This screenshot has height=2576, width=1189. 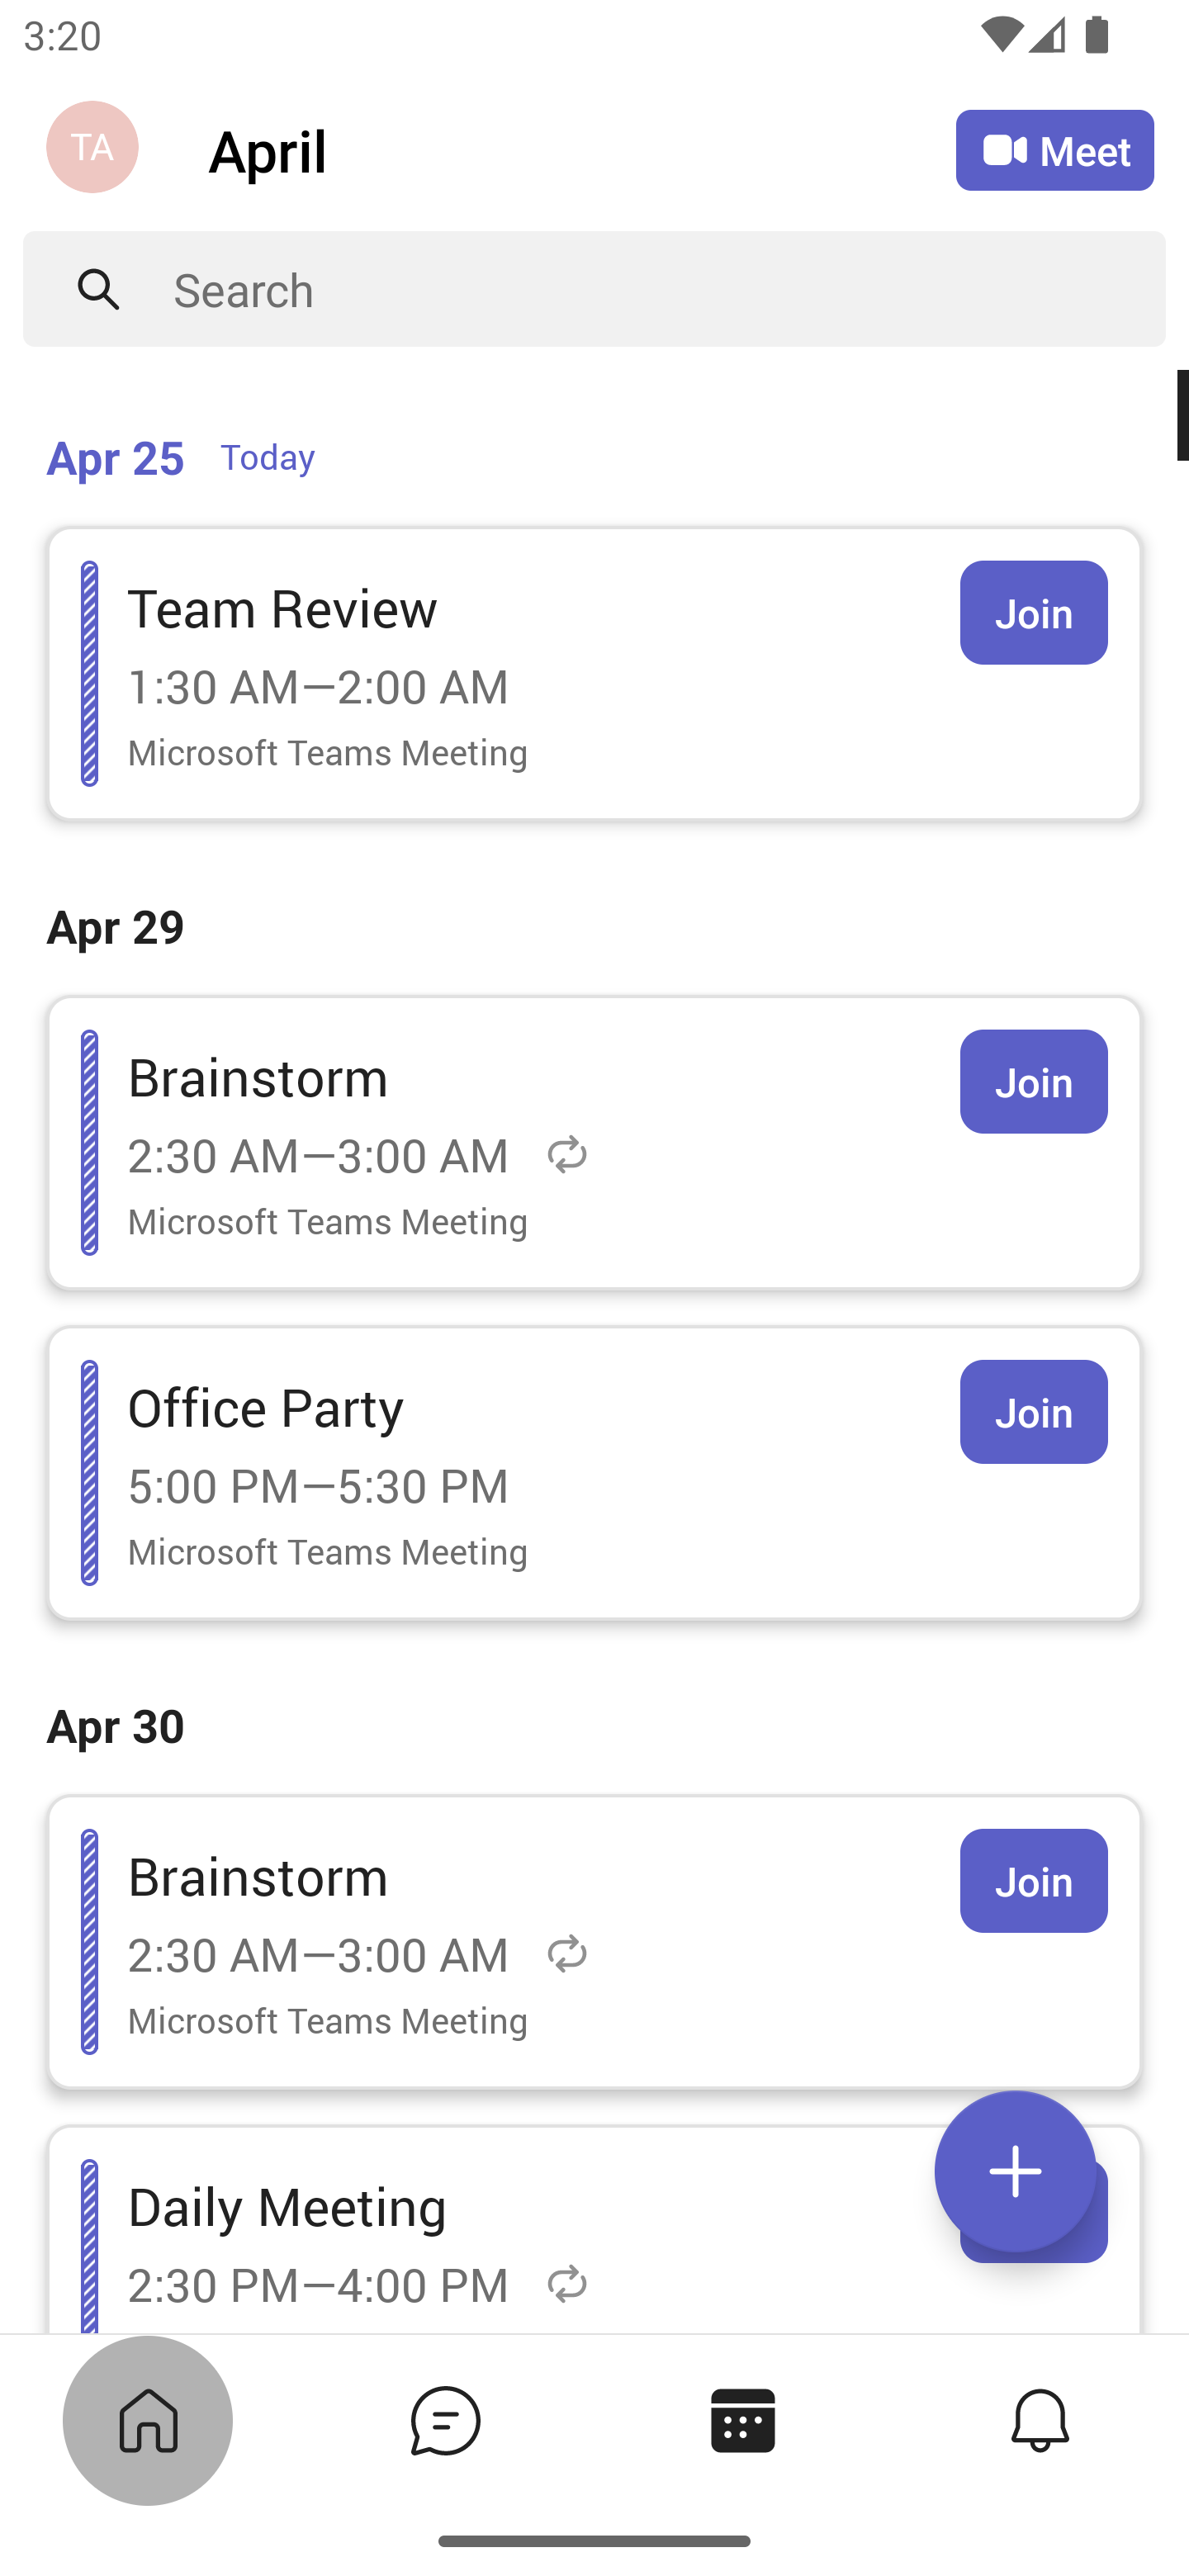 I want to click on Join, so click(x=1034, y=1881).